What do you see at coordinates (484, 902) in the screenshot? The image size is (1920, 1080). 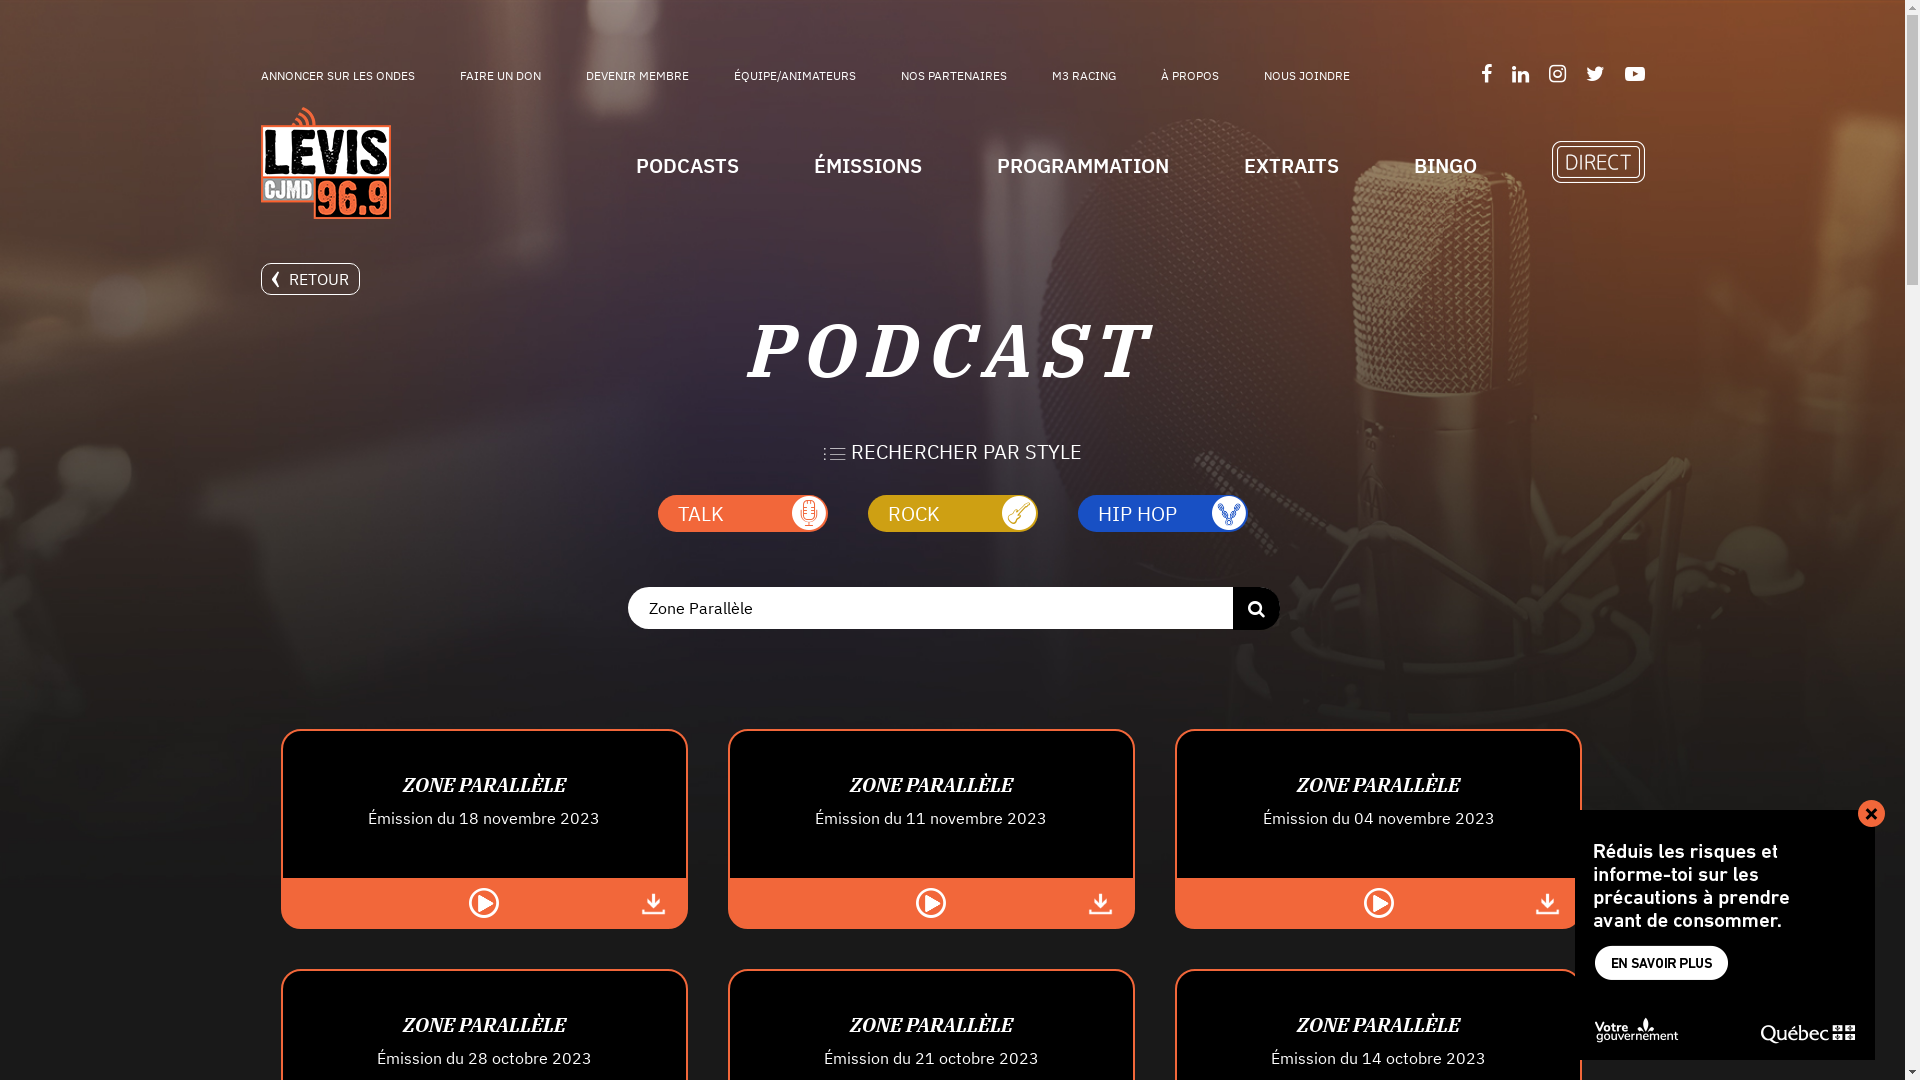 I see `Jouer le podcast` at bounding box center [484, 902].